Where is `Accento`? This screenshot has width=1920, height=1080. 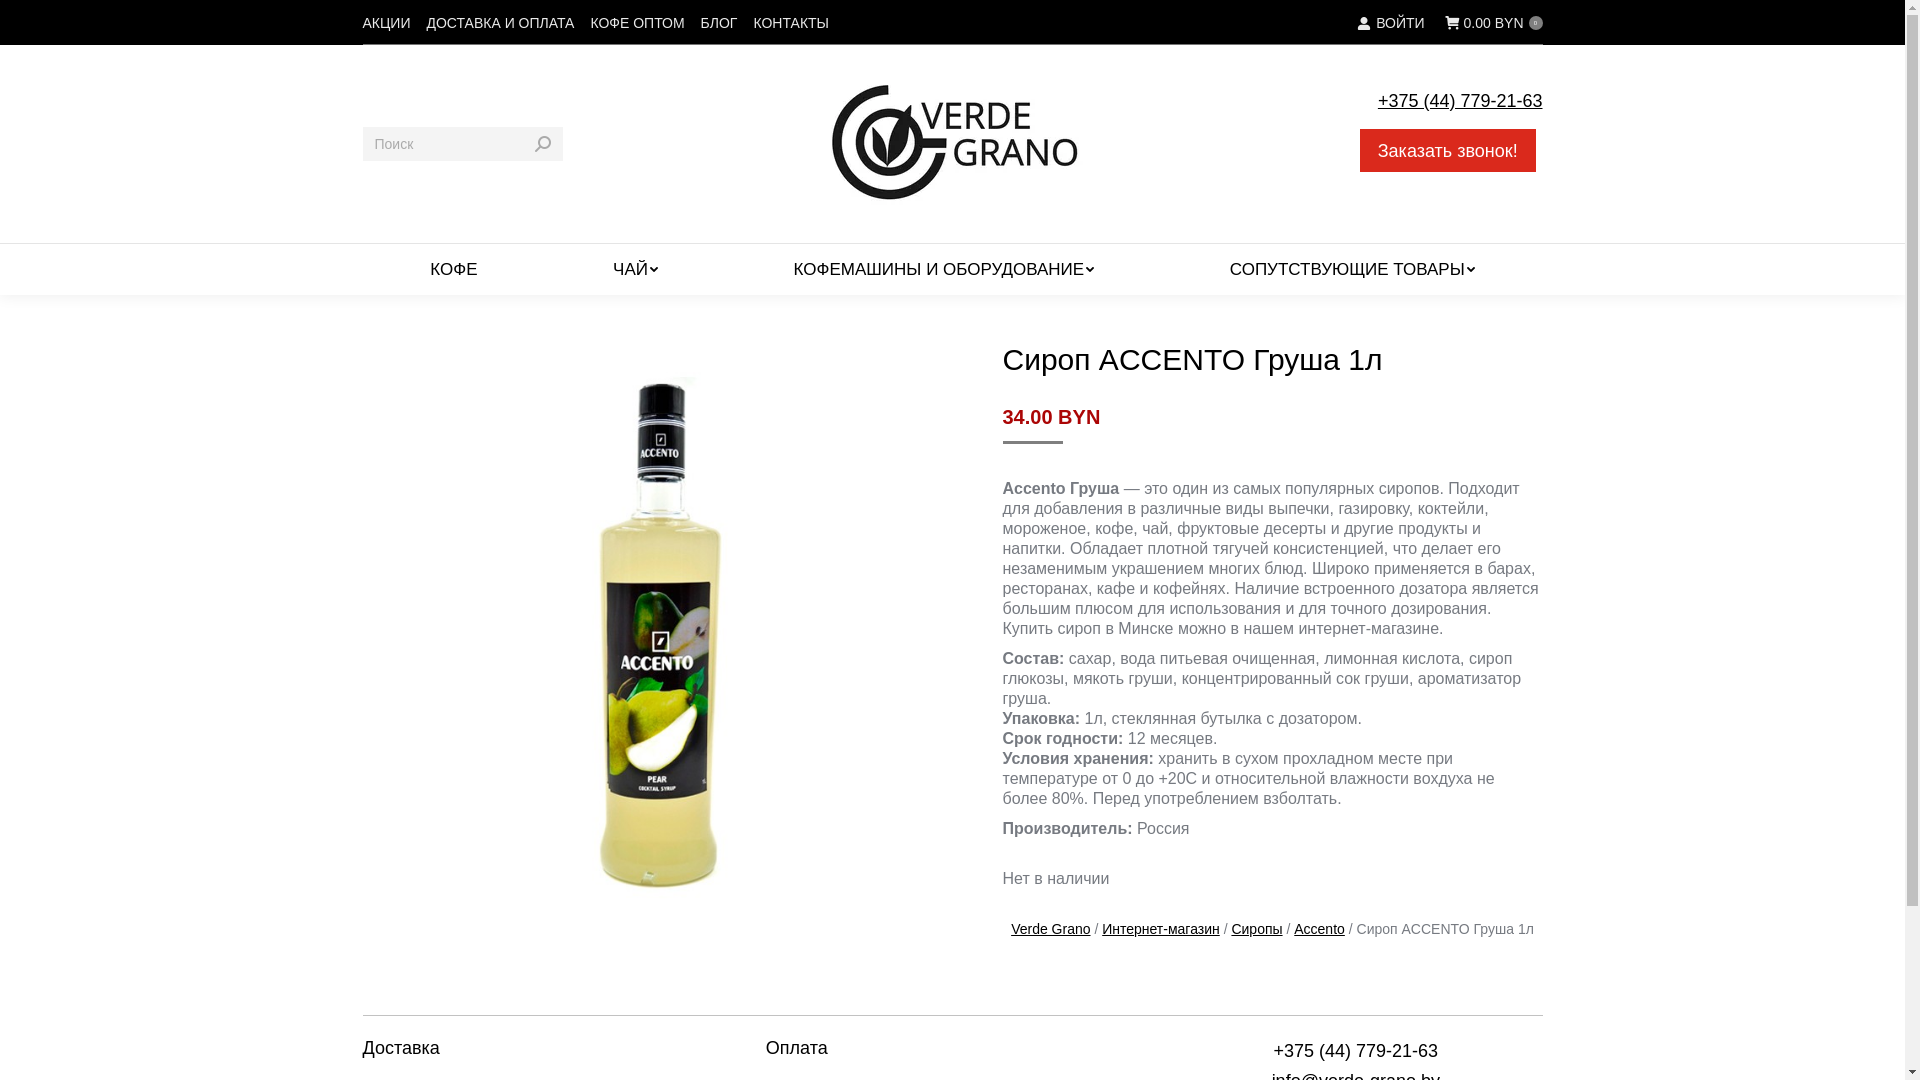
Accento is located at coordinates (1320, 929).